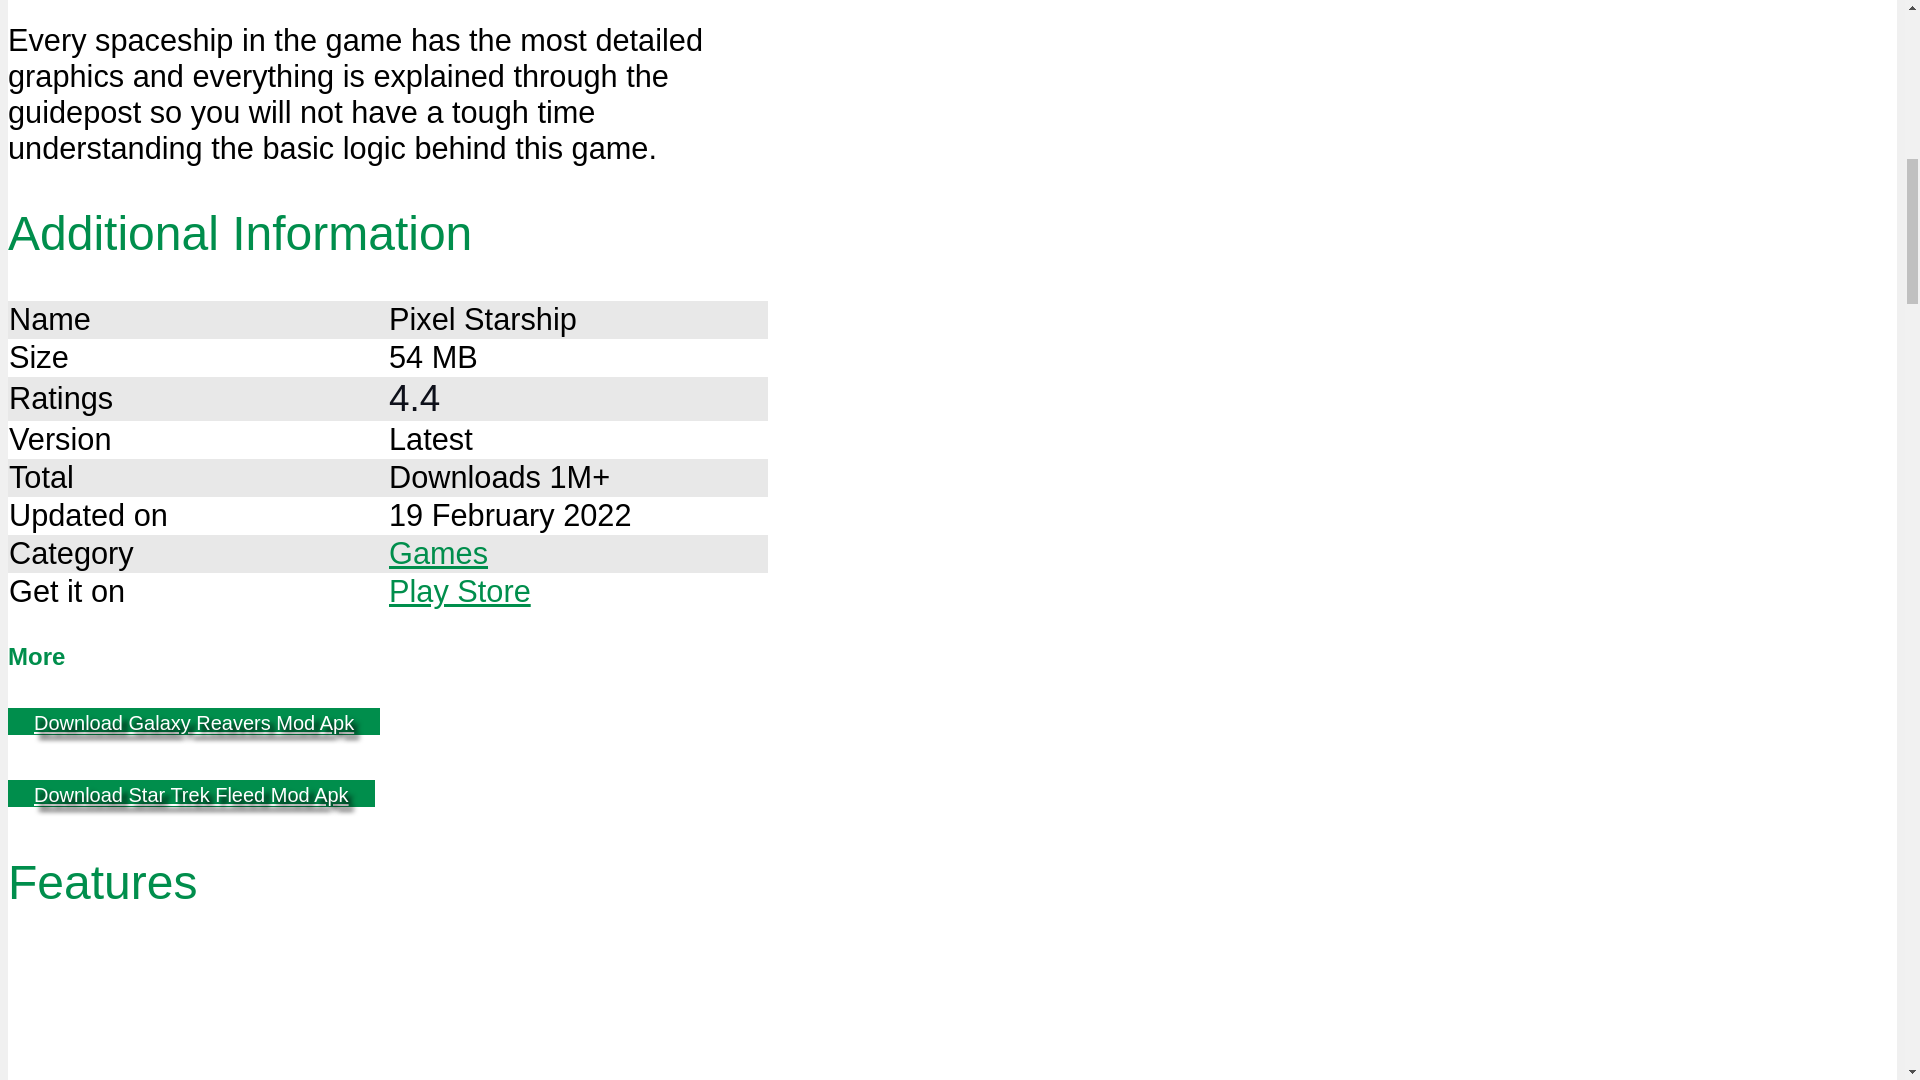 The image size is (1920, 1080). What do you see at coordinates (438, 553) in the screenshot?
I see `Games` at bounding box center [438, 553].